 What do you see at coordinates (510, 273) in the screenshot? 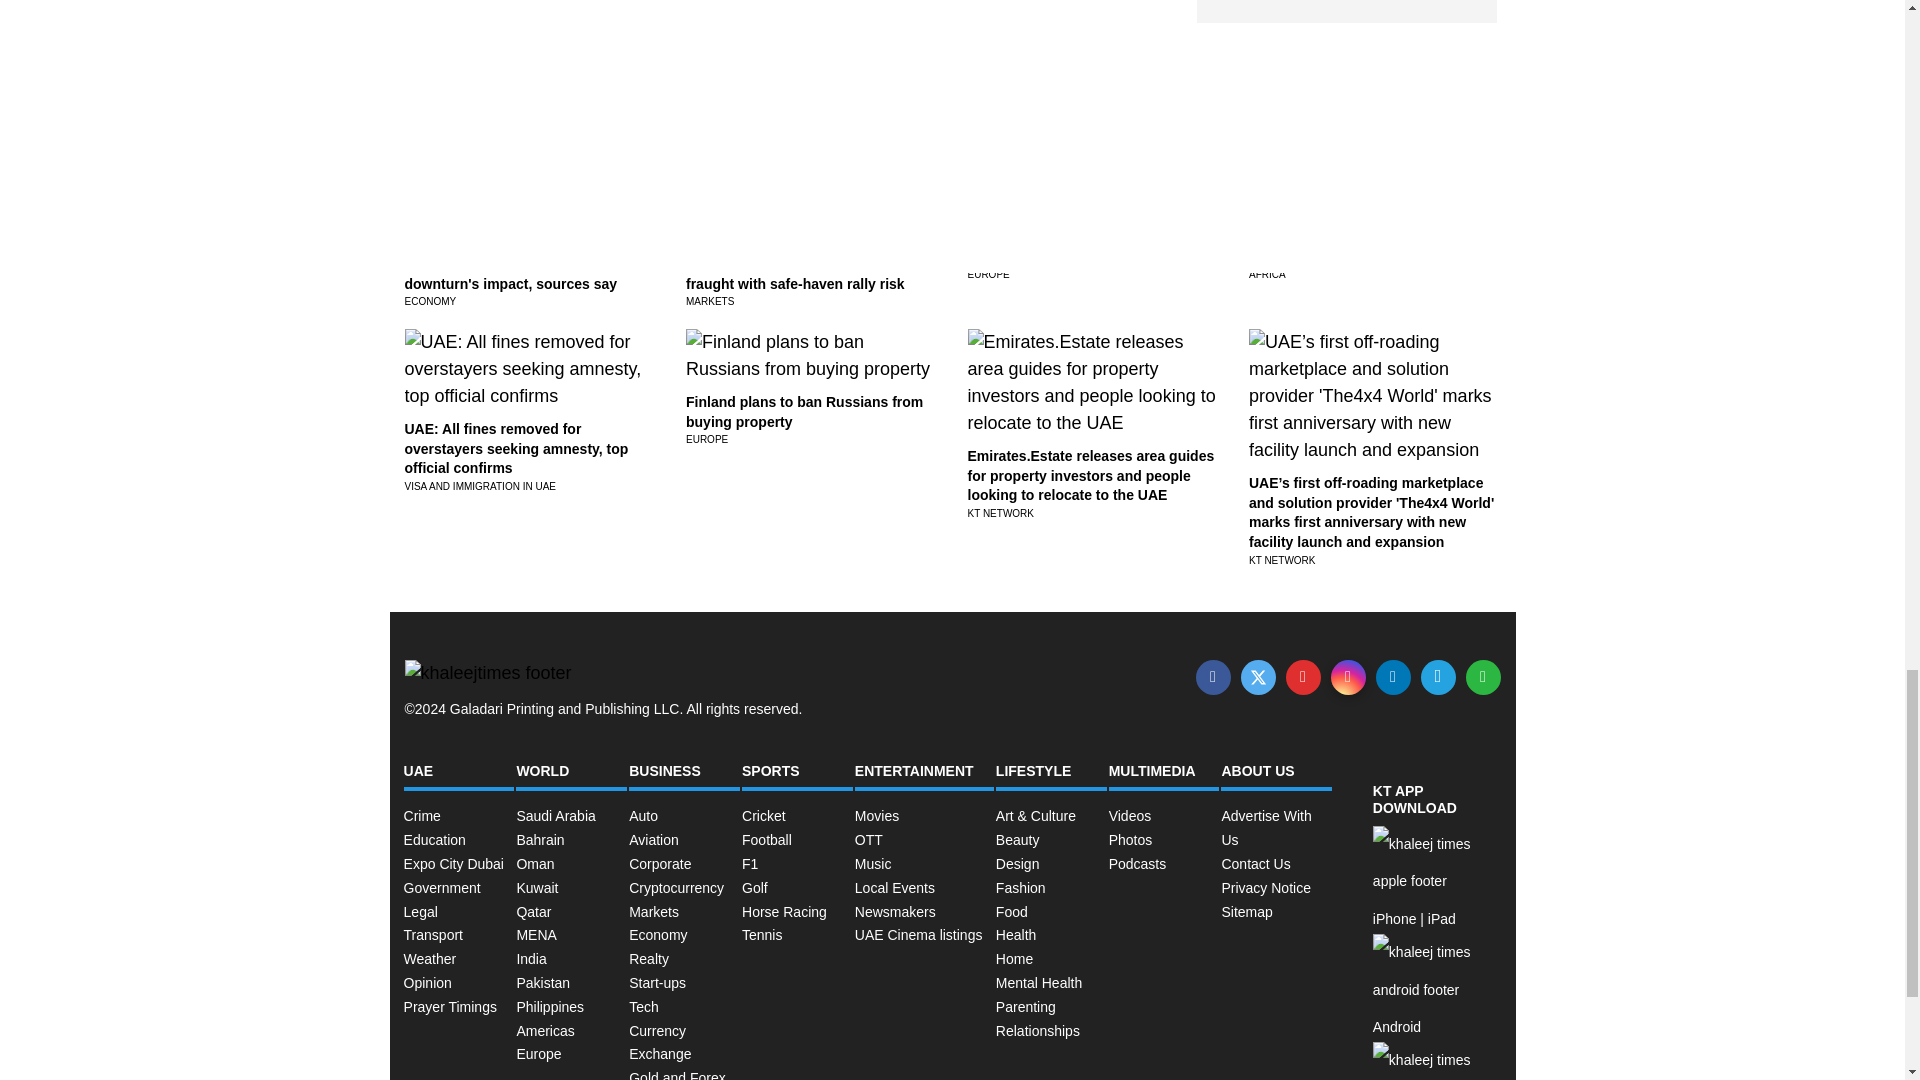
I see `ECB policymakers at odds over downturn's impact, sources say` at bounding box center [510, 273].